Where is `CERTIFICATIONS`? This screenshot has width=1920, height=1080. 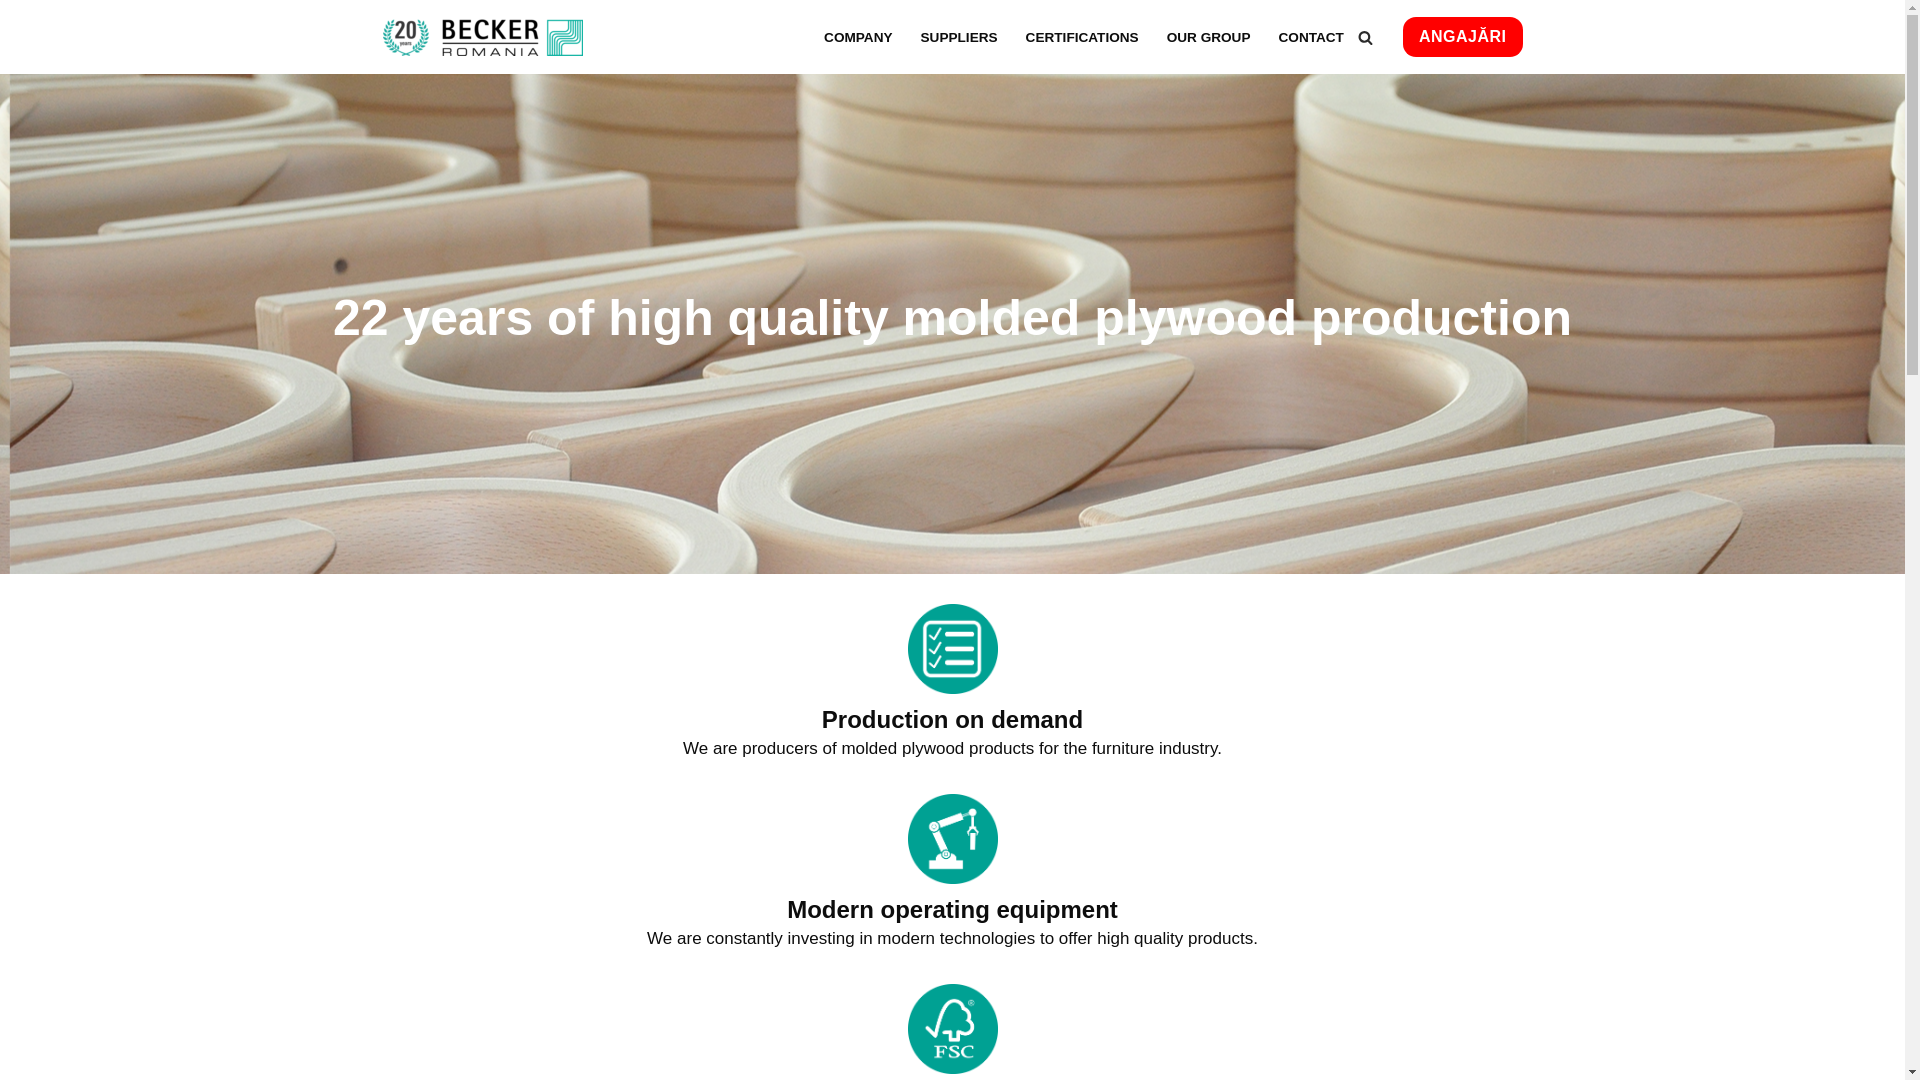 CERTIFICATIONS is located at coordinates (1082, 36).